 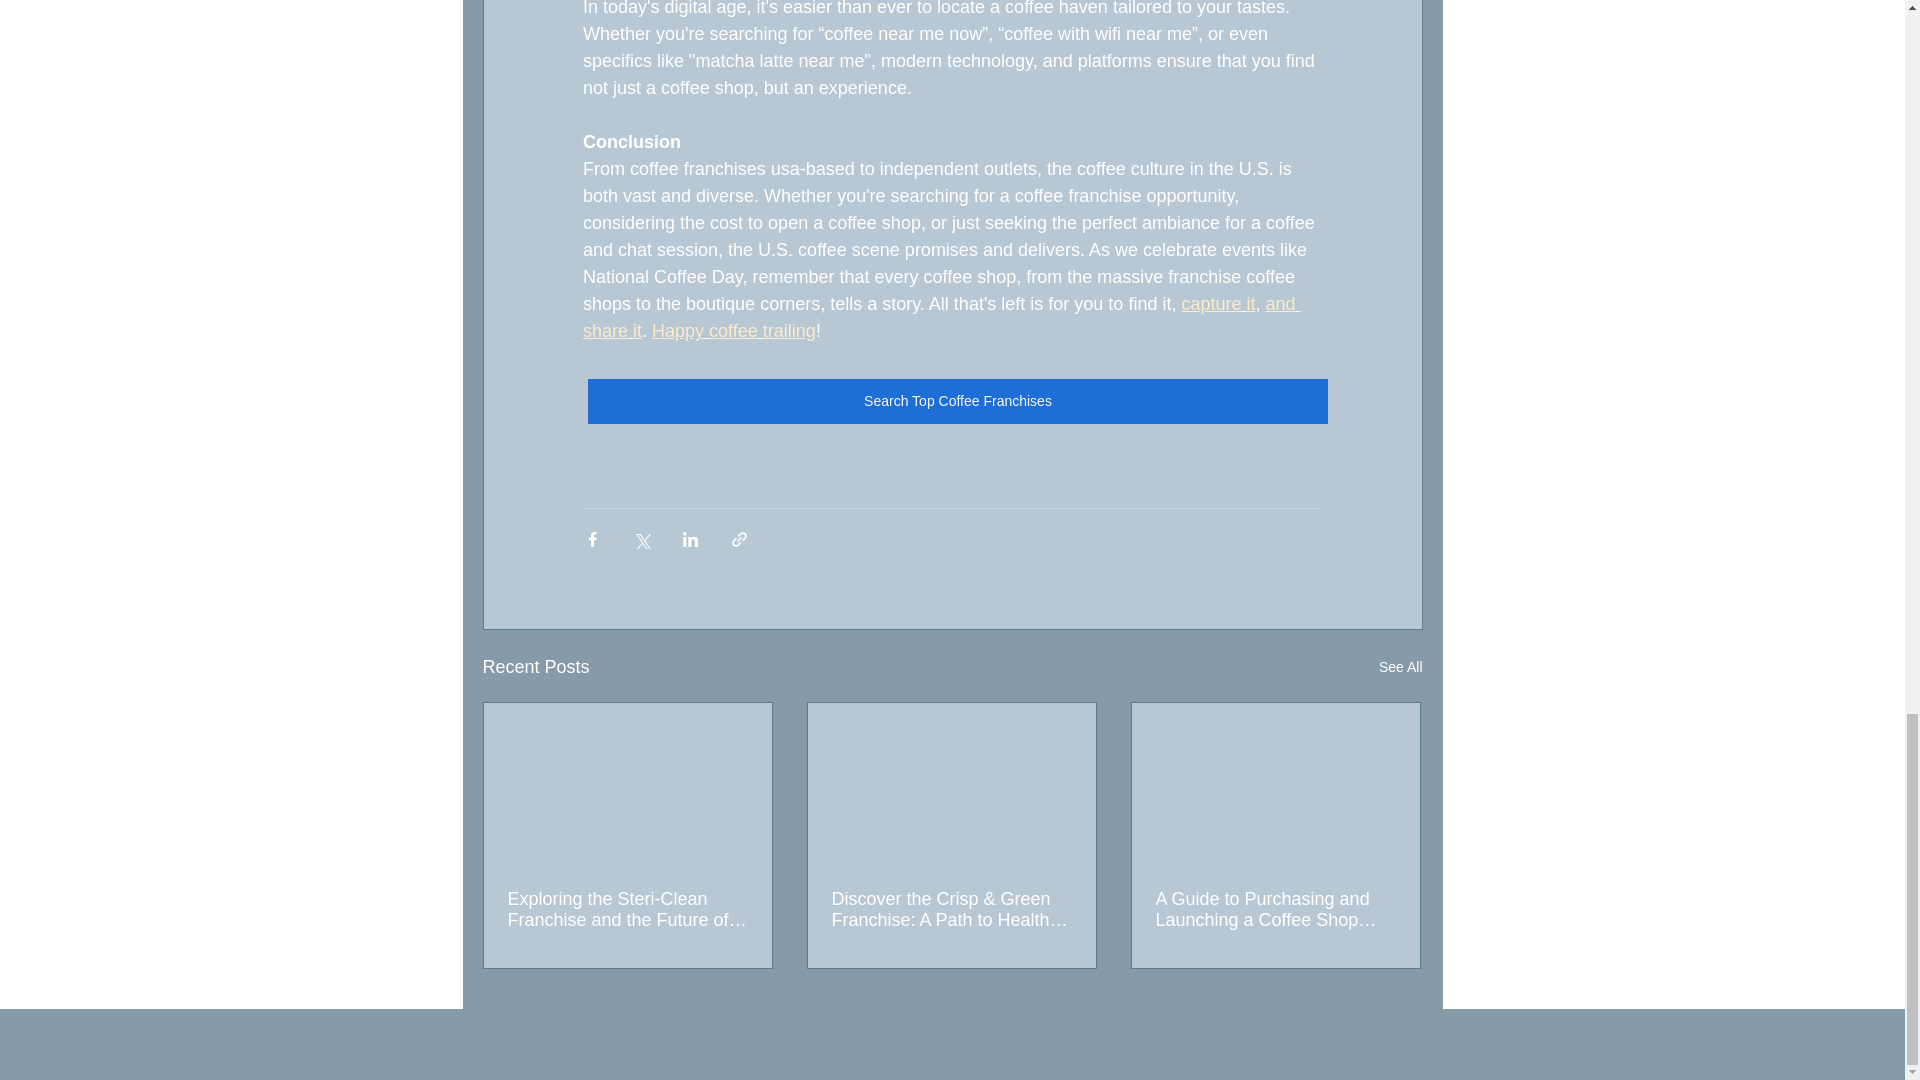 I want to click on Happy, so click(x=678, y=330).